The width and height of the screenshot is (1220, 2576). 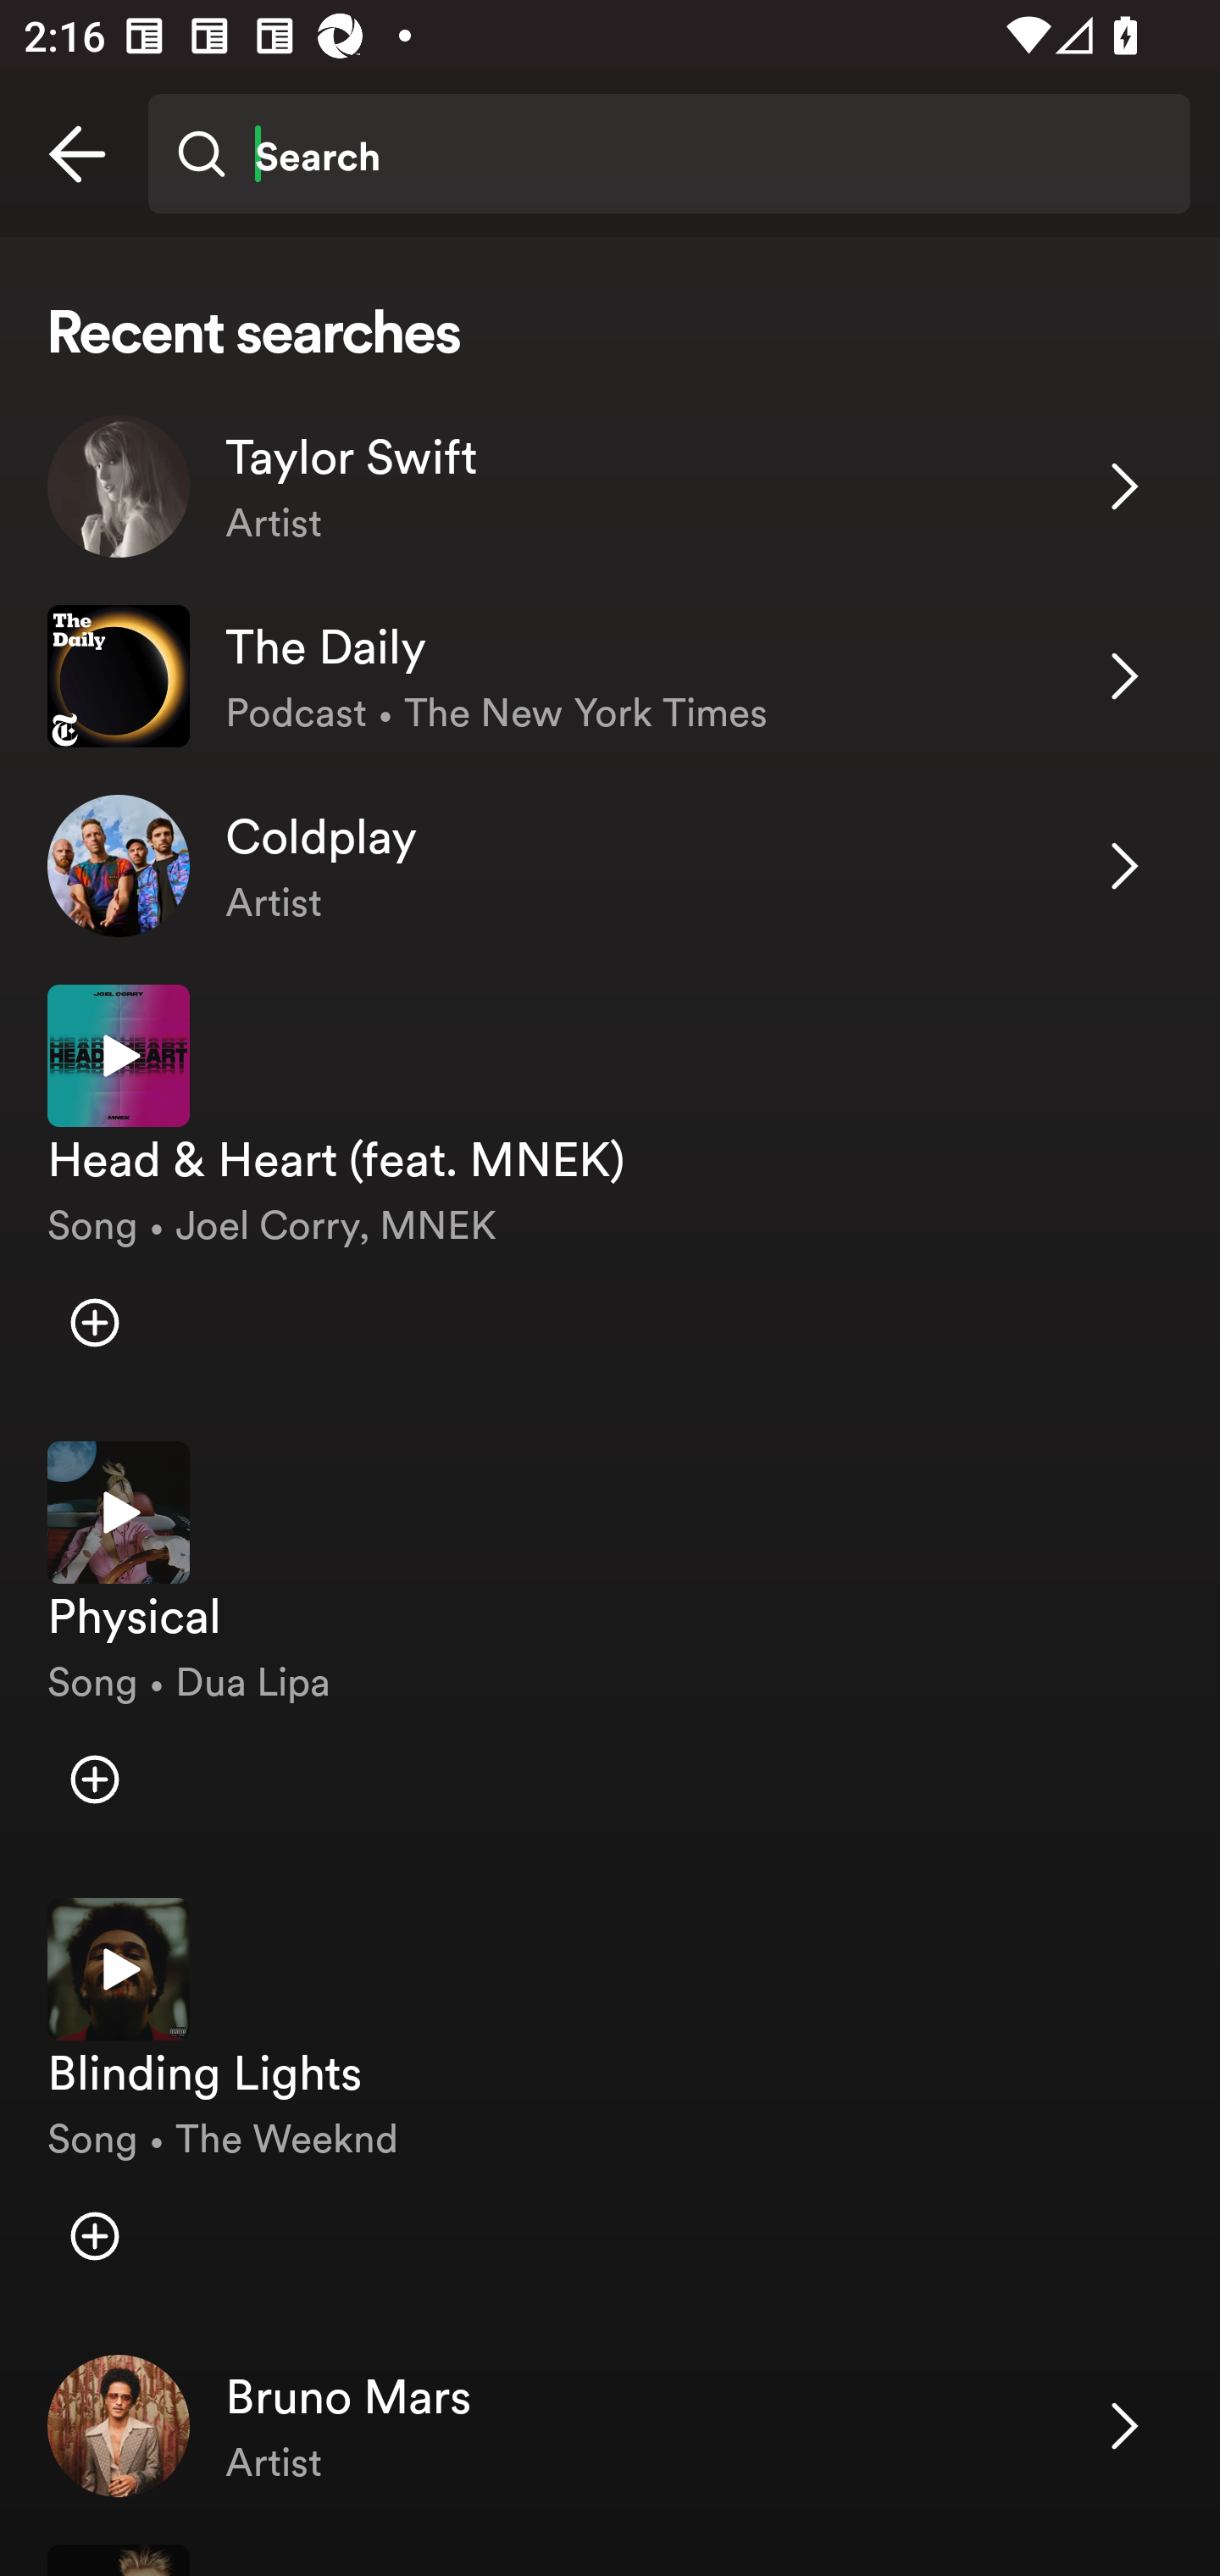 What do you see at coordinates (610, 486) in the screenshot?
I see `Taylor Swift Artist` at bounding box center [610, 486].